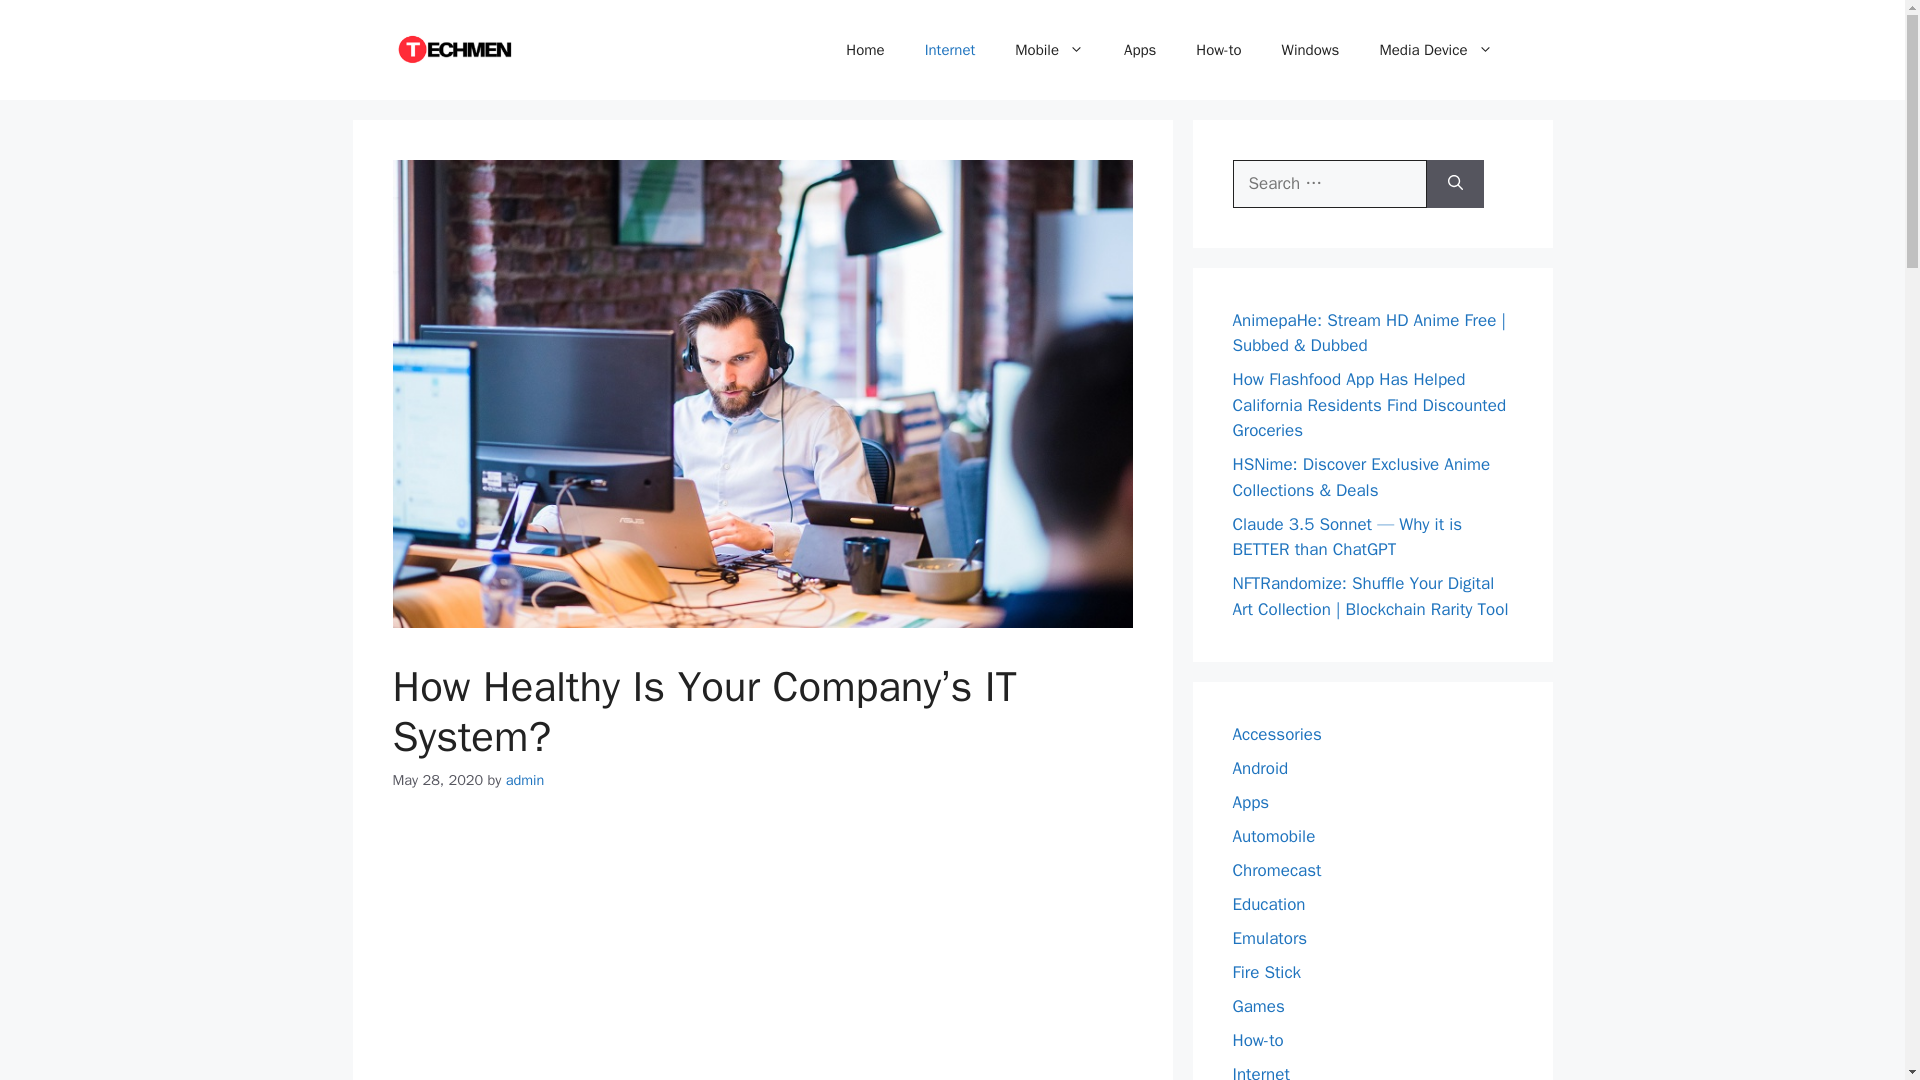 Image resolution: width=1920 pixels, height=1080 pixels. I want to click on Emulators, so click(1270, 938).